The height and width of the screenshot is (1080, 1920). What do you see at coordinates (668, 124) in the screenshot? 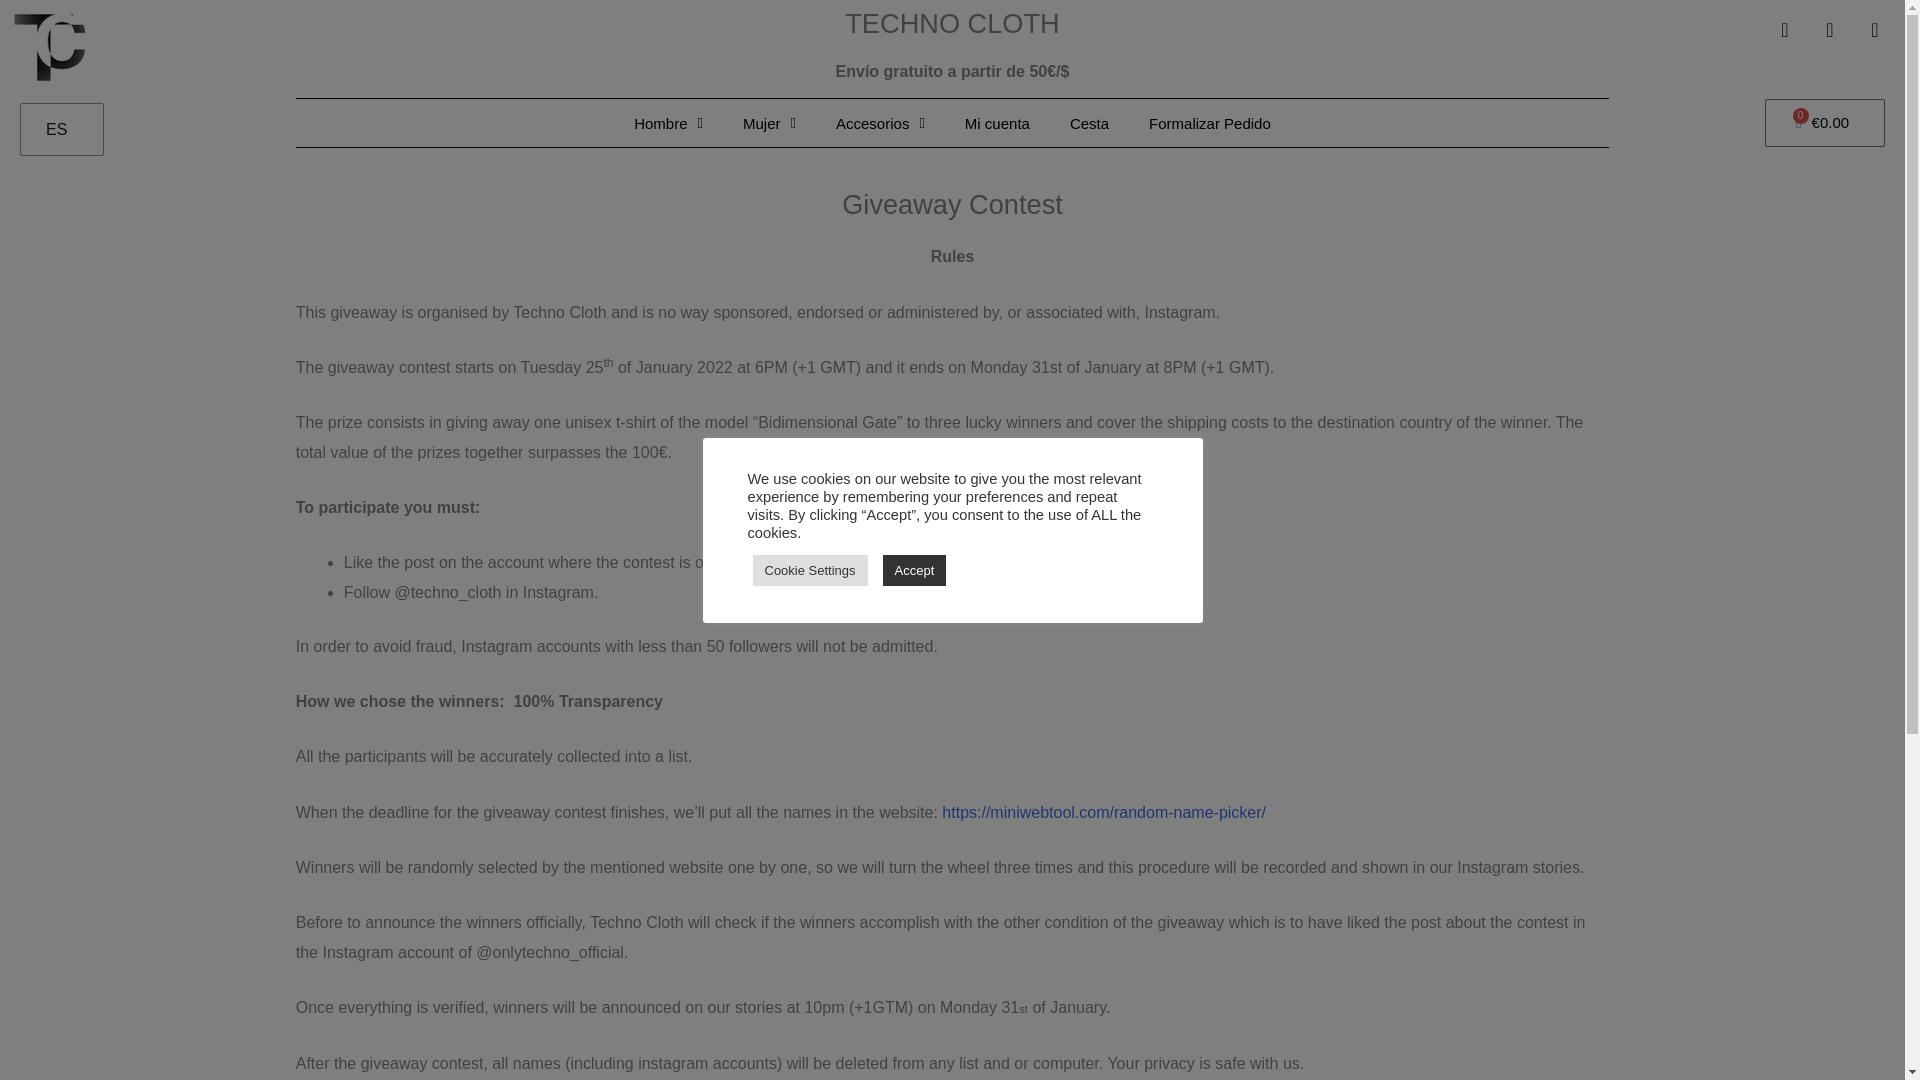
I see `Hombre` at bounding box center [668, 124].